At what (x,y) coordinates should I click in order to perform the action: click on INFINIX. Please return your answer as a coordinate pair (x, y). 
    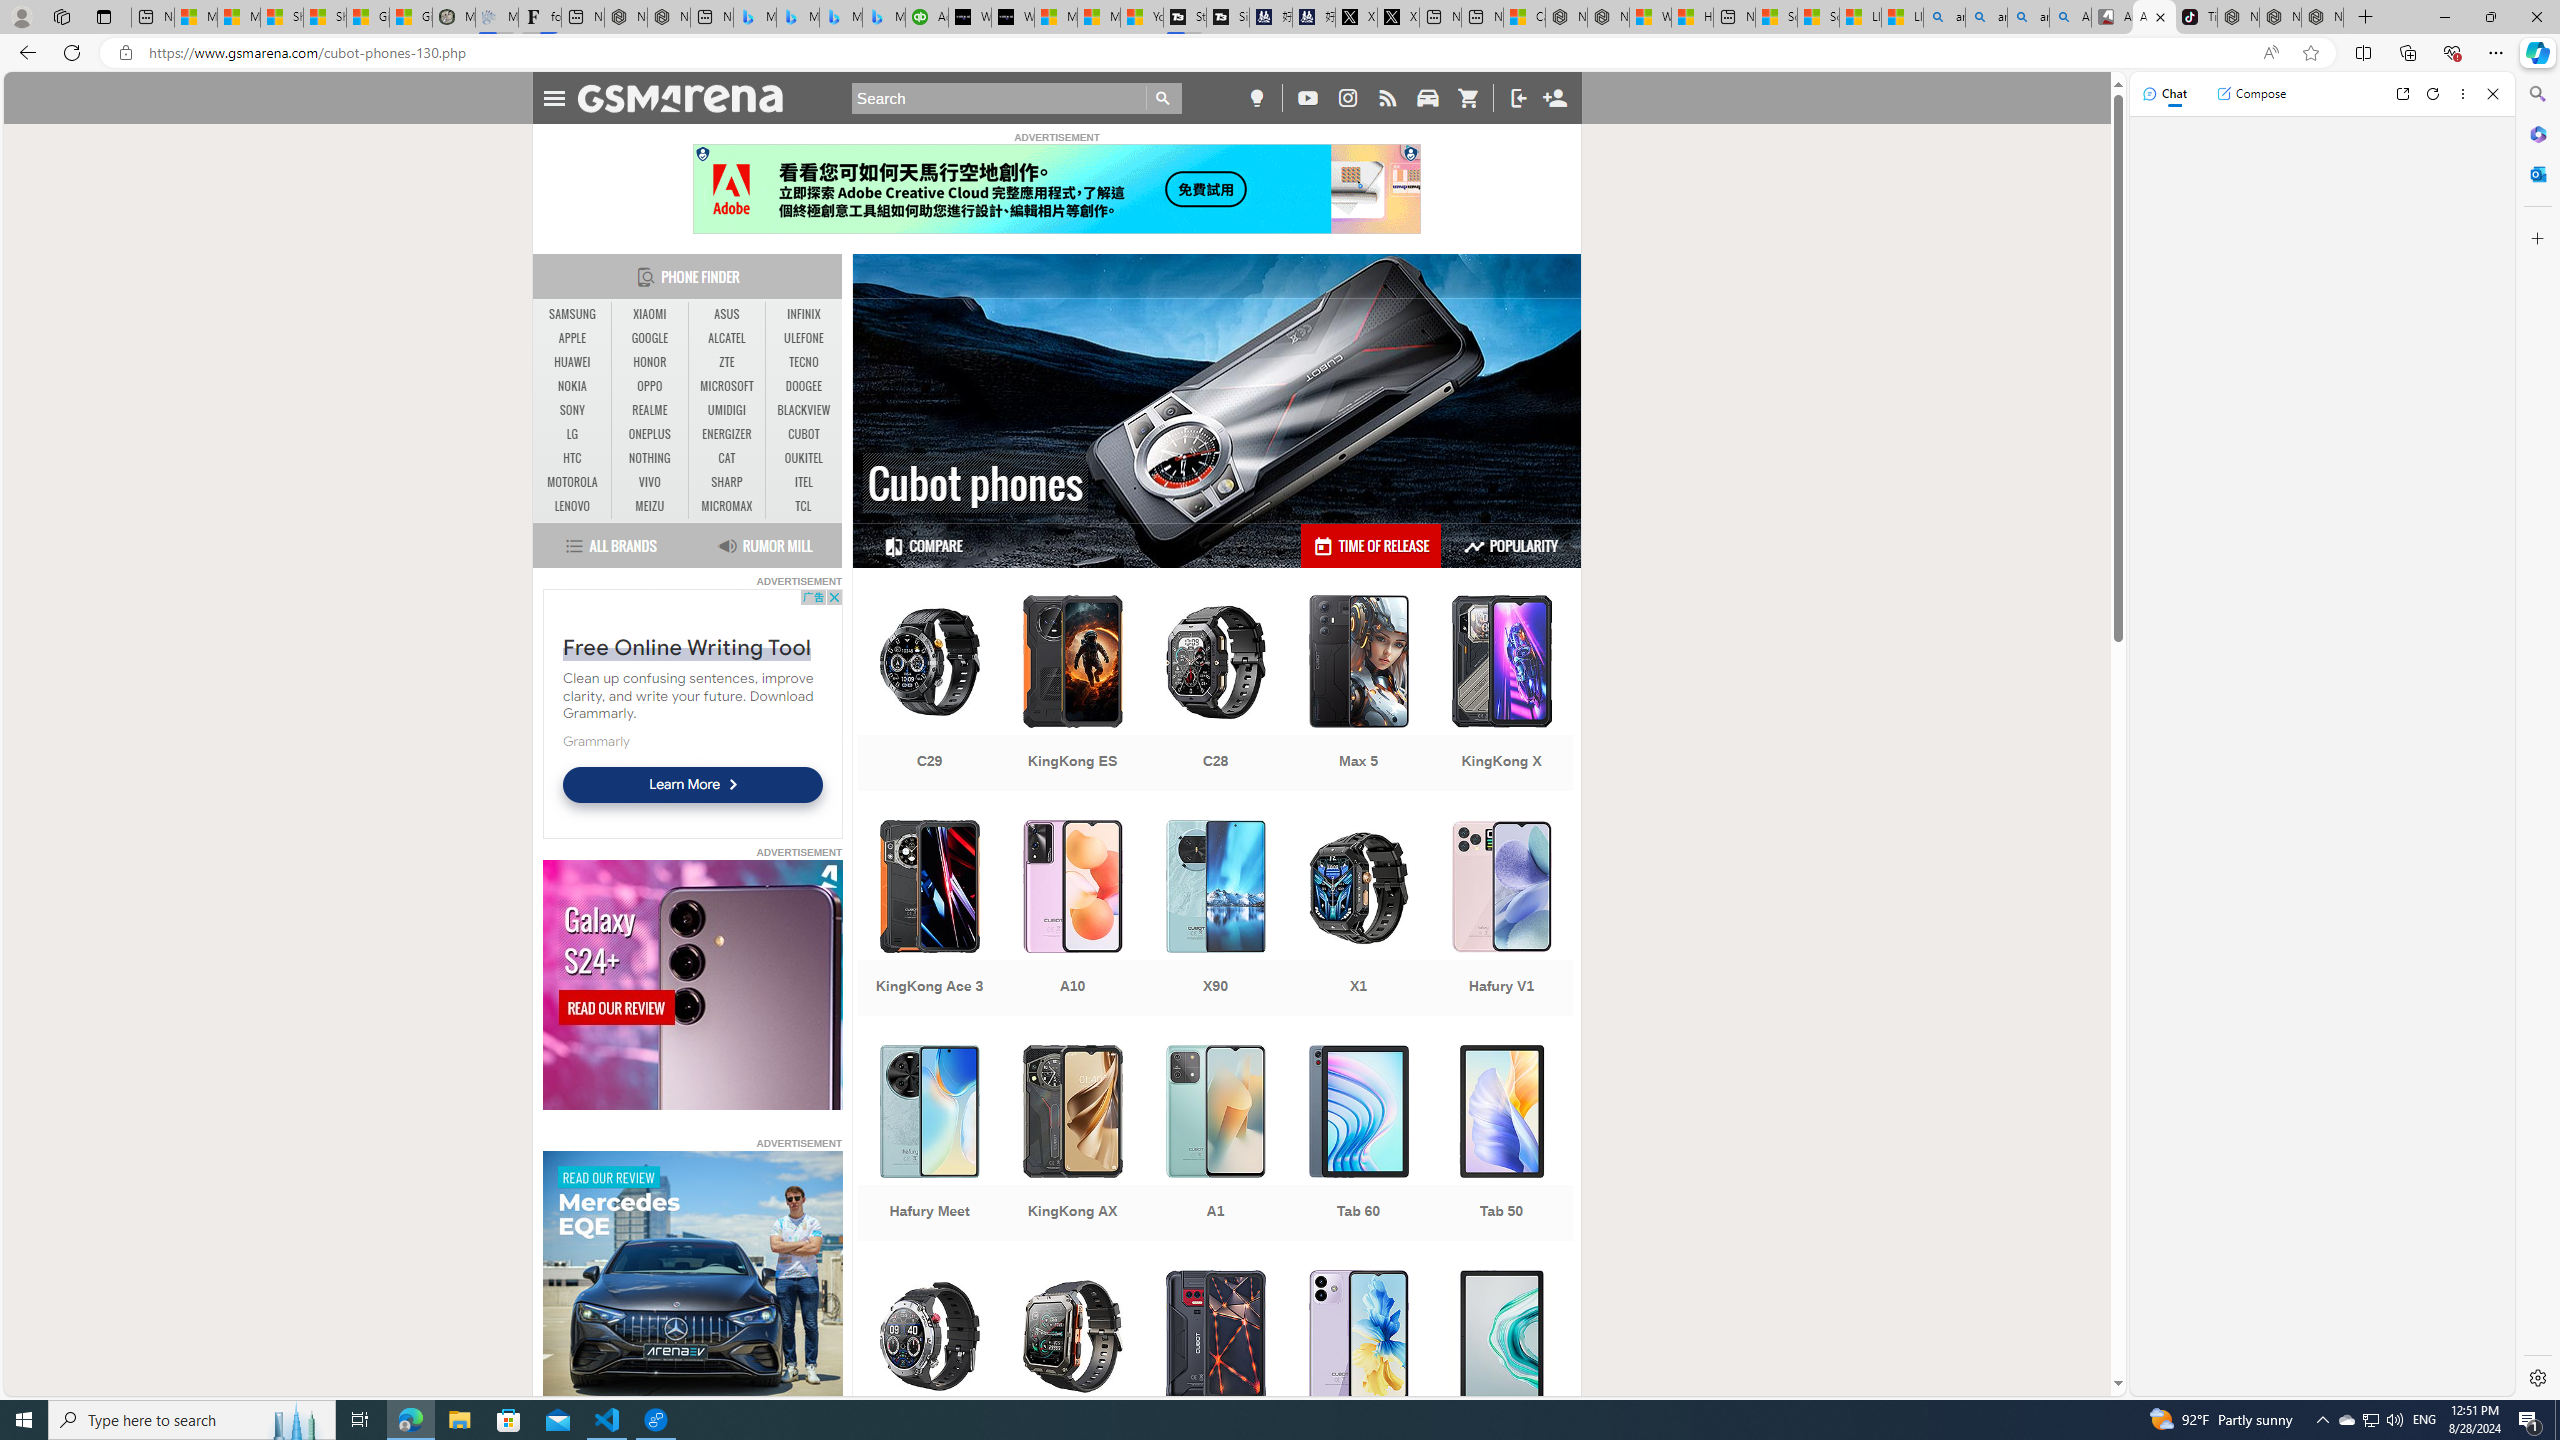
    Looking at the image, I should click on (804, 314).